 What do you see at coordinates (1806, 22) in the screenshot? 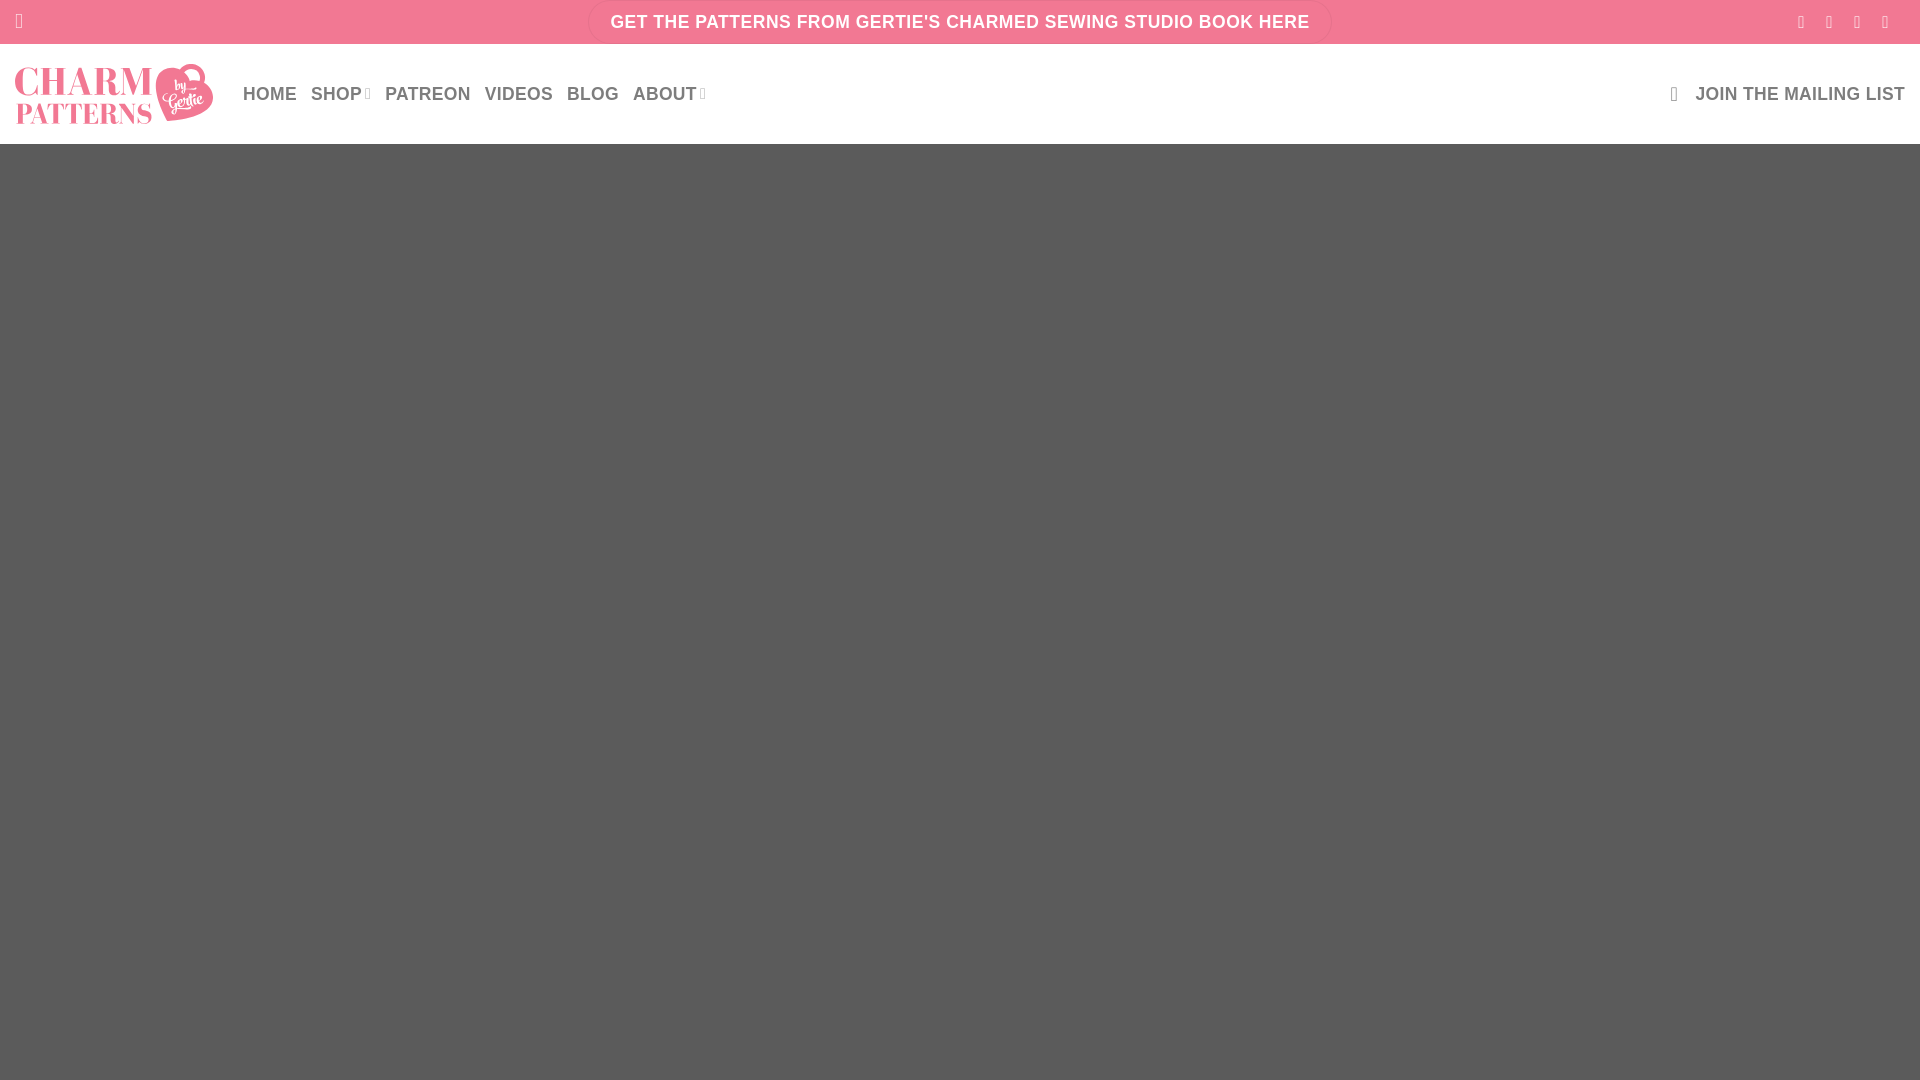
I see `Follow on Facebook` at bounding box center [1806, 22].